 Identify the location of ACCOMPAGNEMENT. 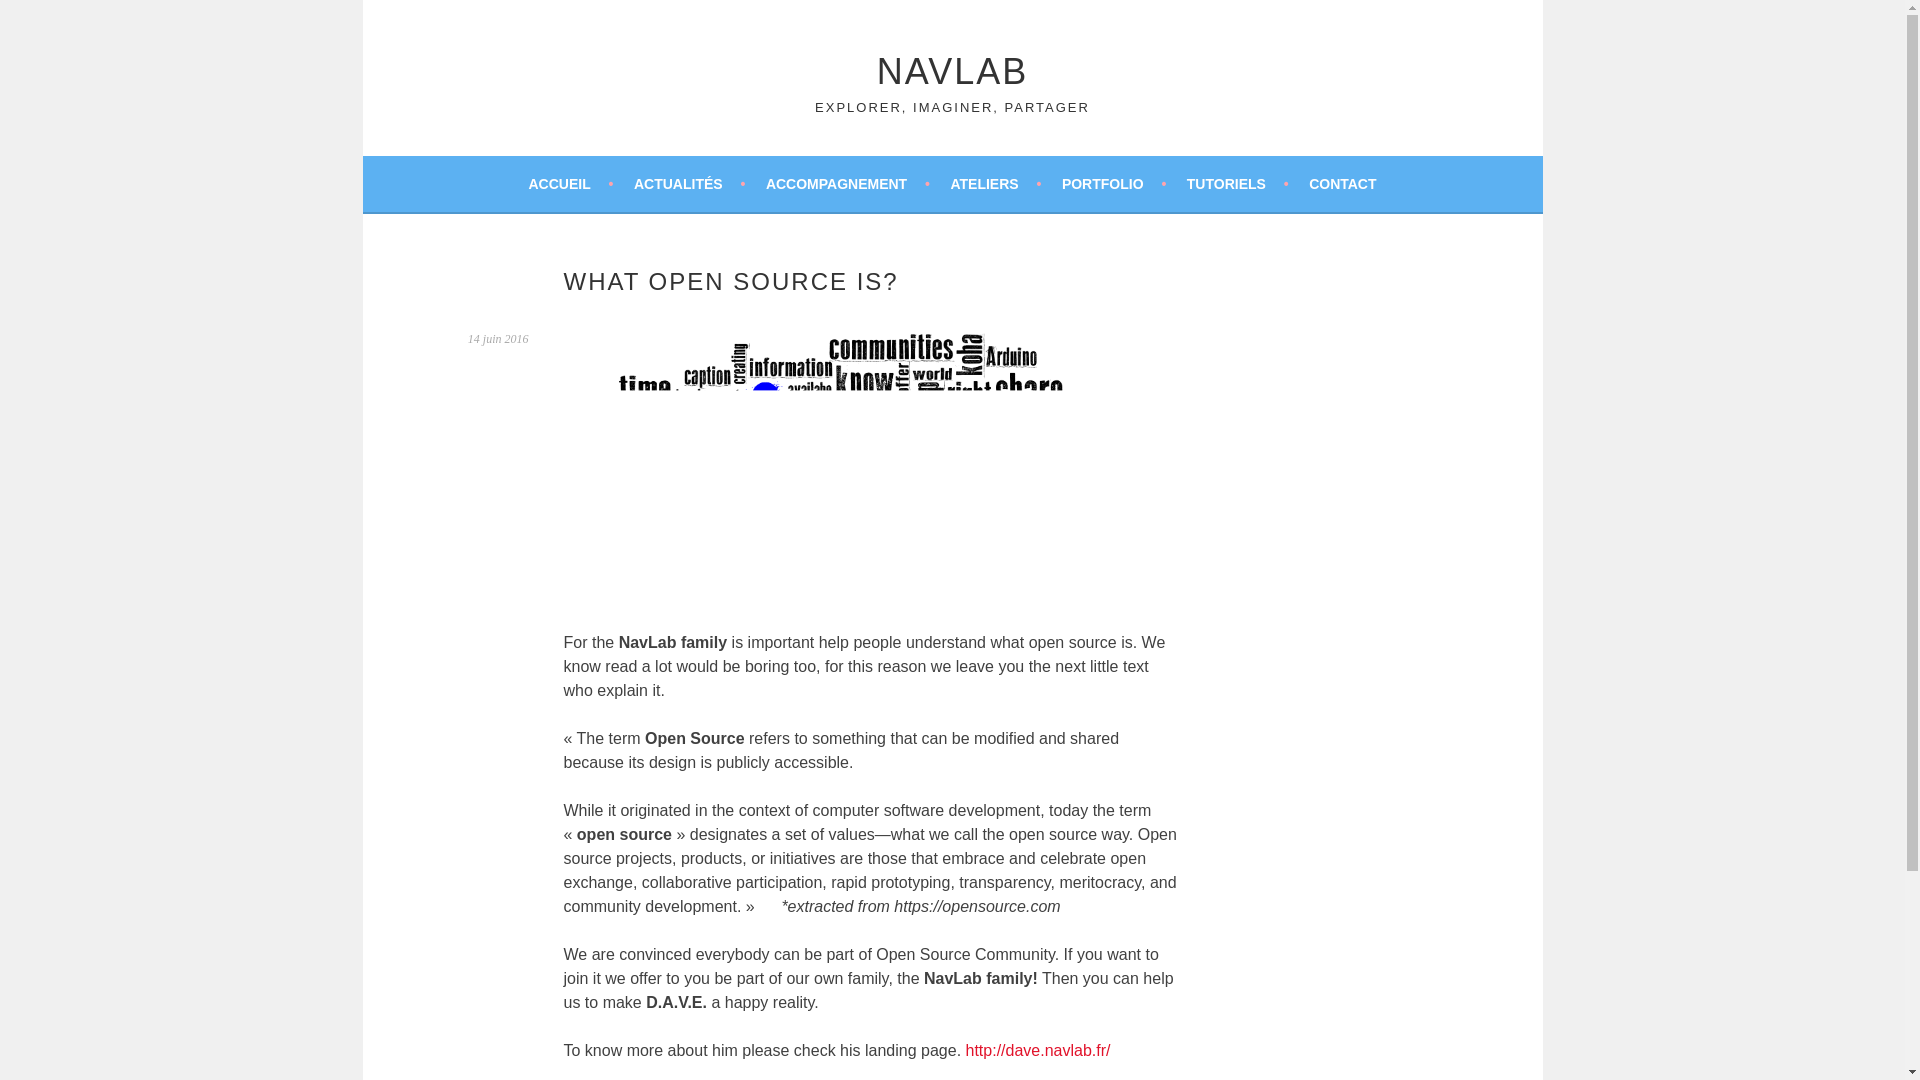
(848, 183).